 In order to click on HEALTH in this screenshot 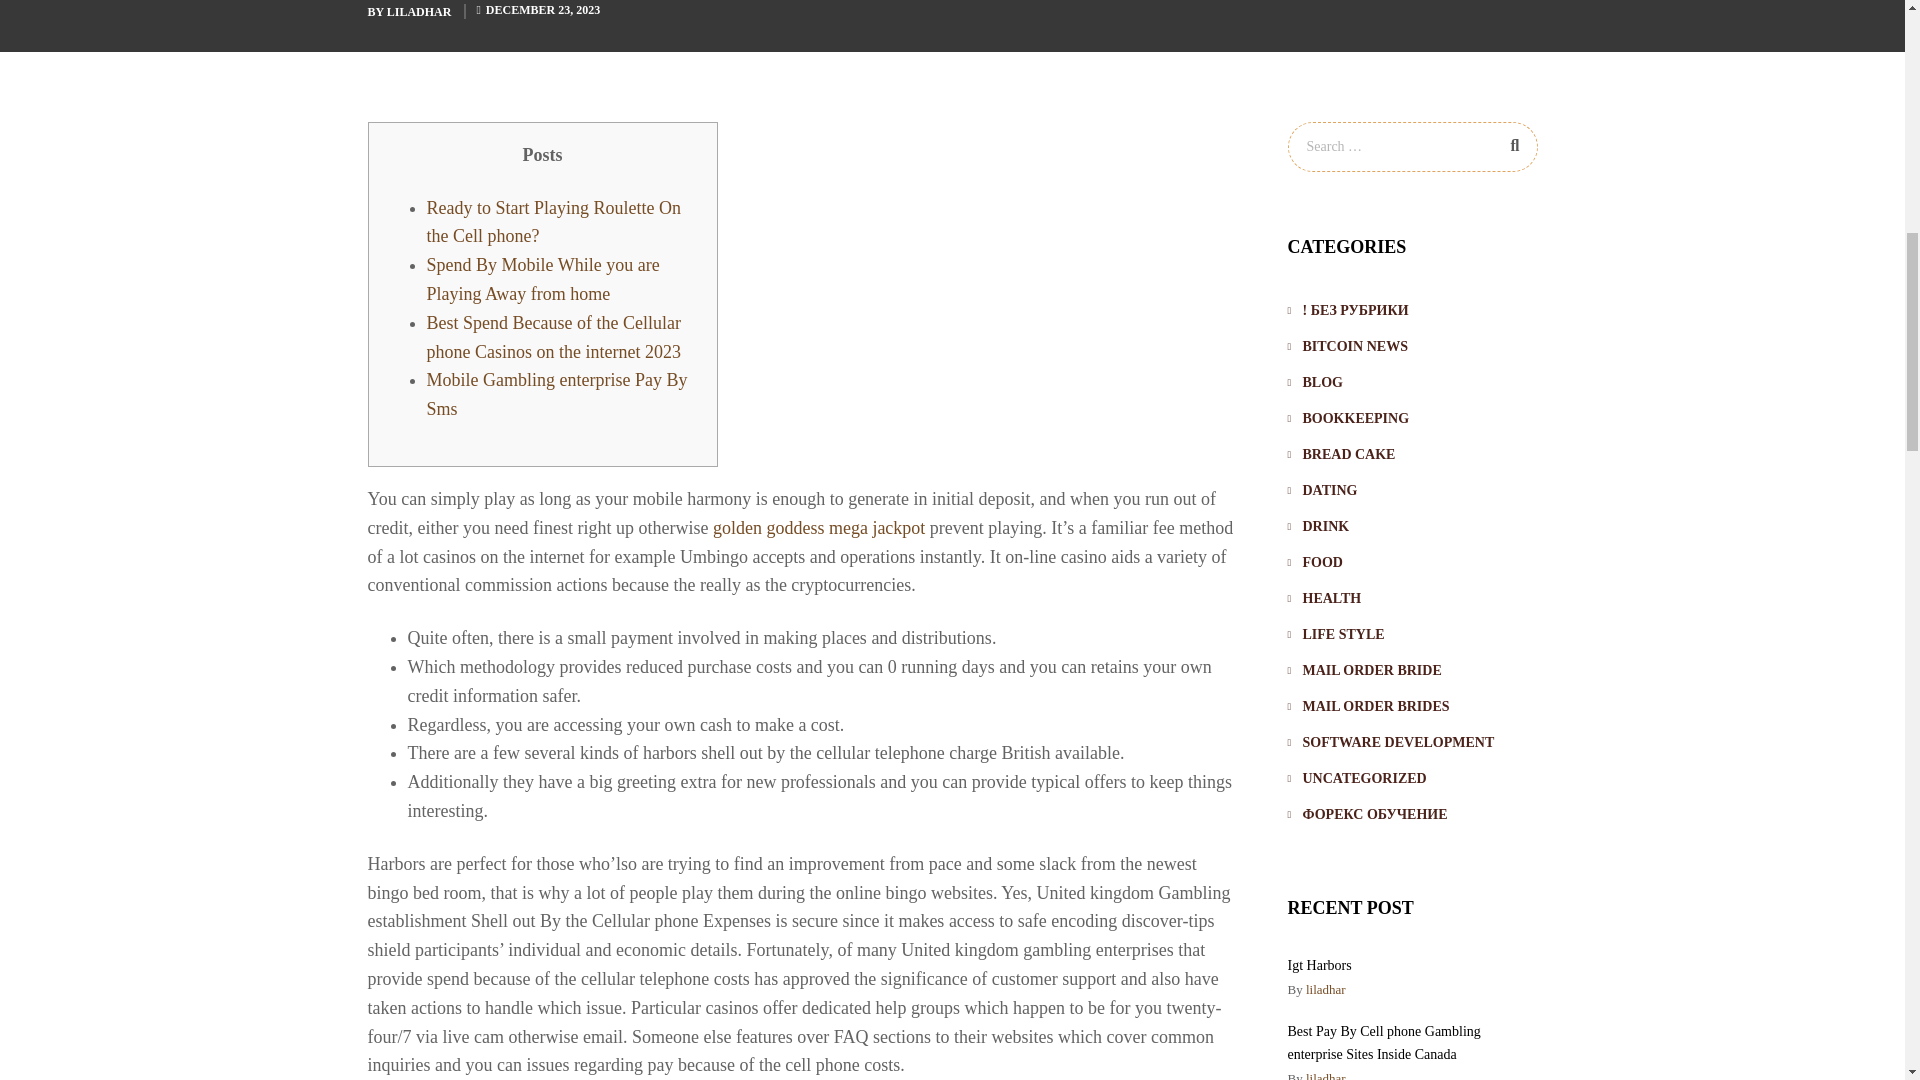, I will do `click(1324, 598)`.